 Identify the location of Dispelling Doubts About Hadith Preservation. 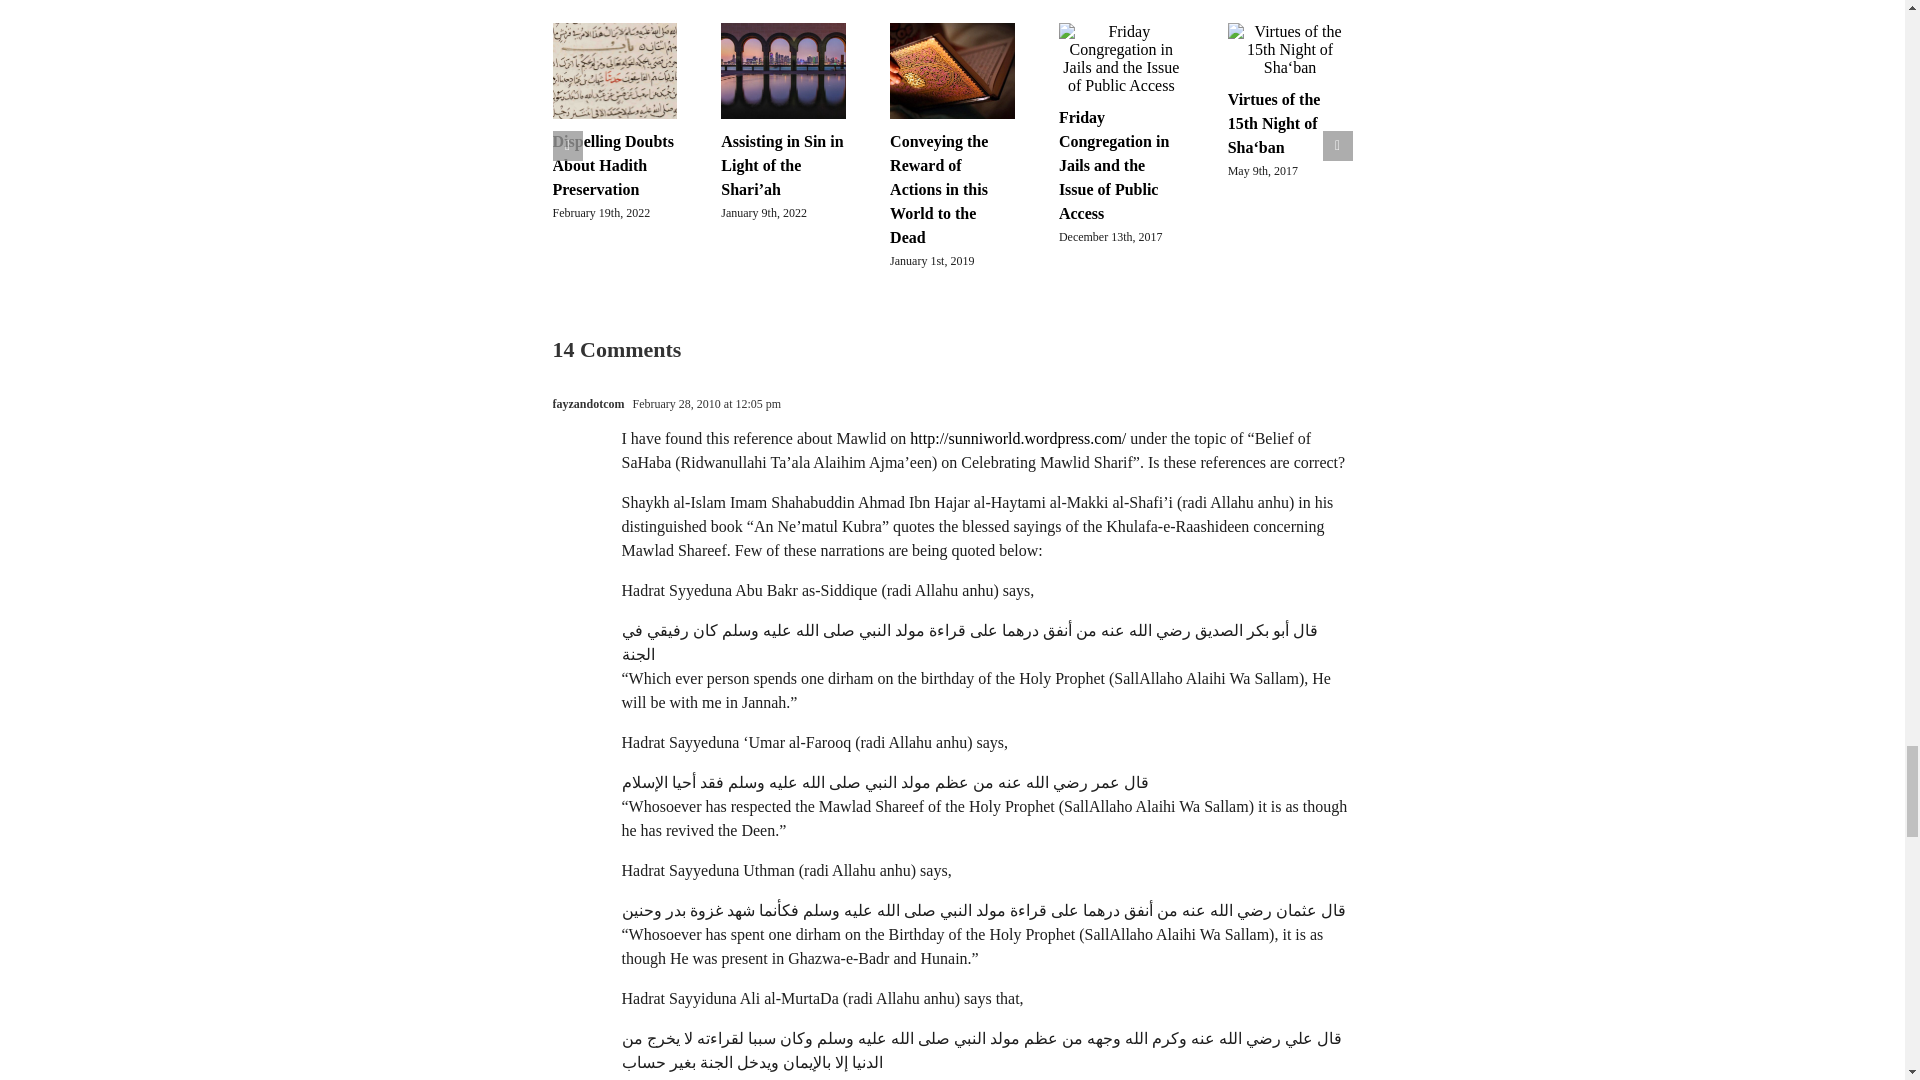
(612, 164).